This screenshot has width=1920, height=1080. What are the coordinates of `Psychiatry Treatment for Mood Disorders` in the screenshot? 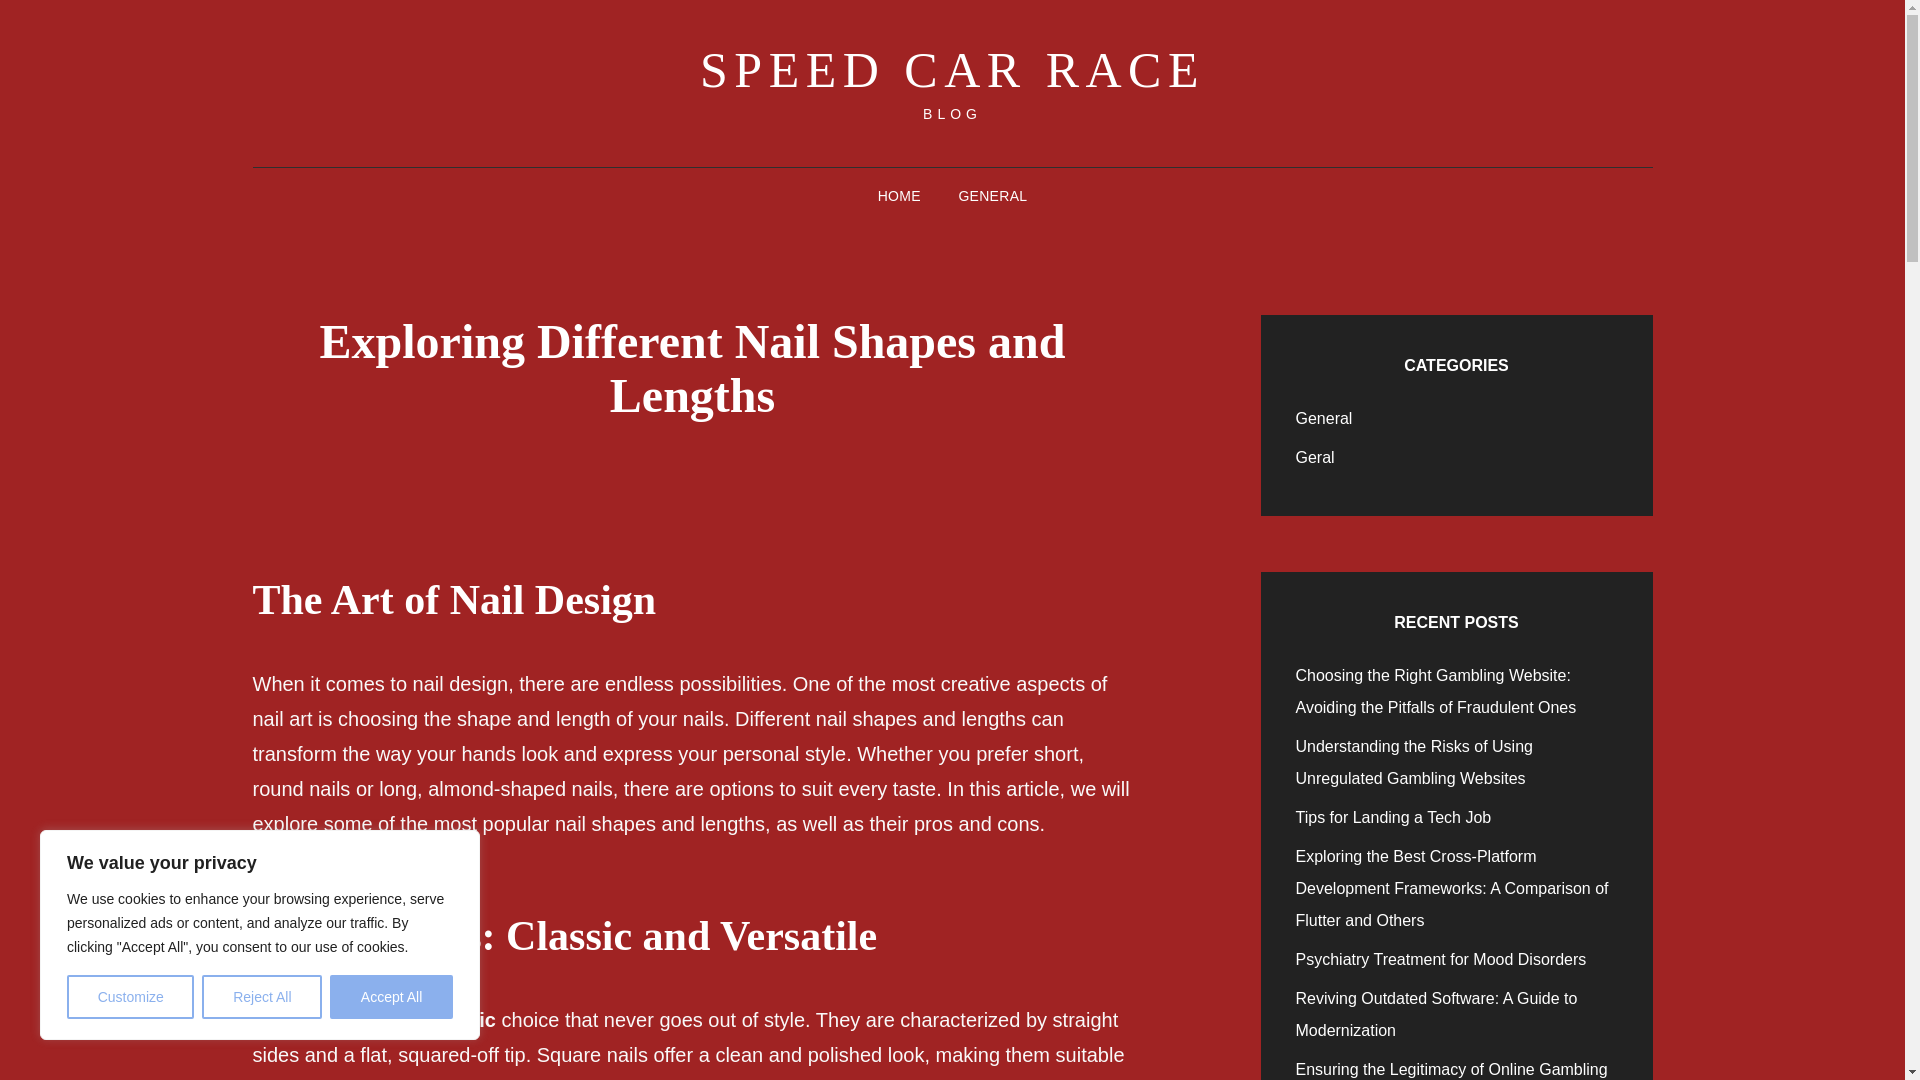 It's located at (1442, 959).